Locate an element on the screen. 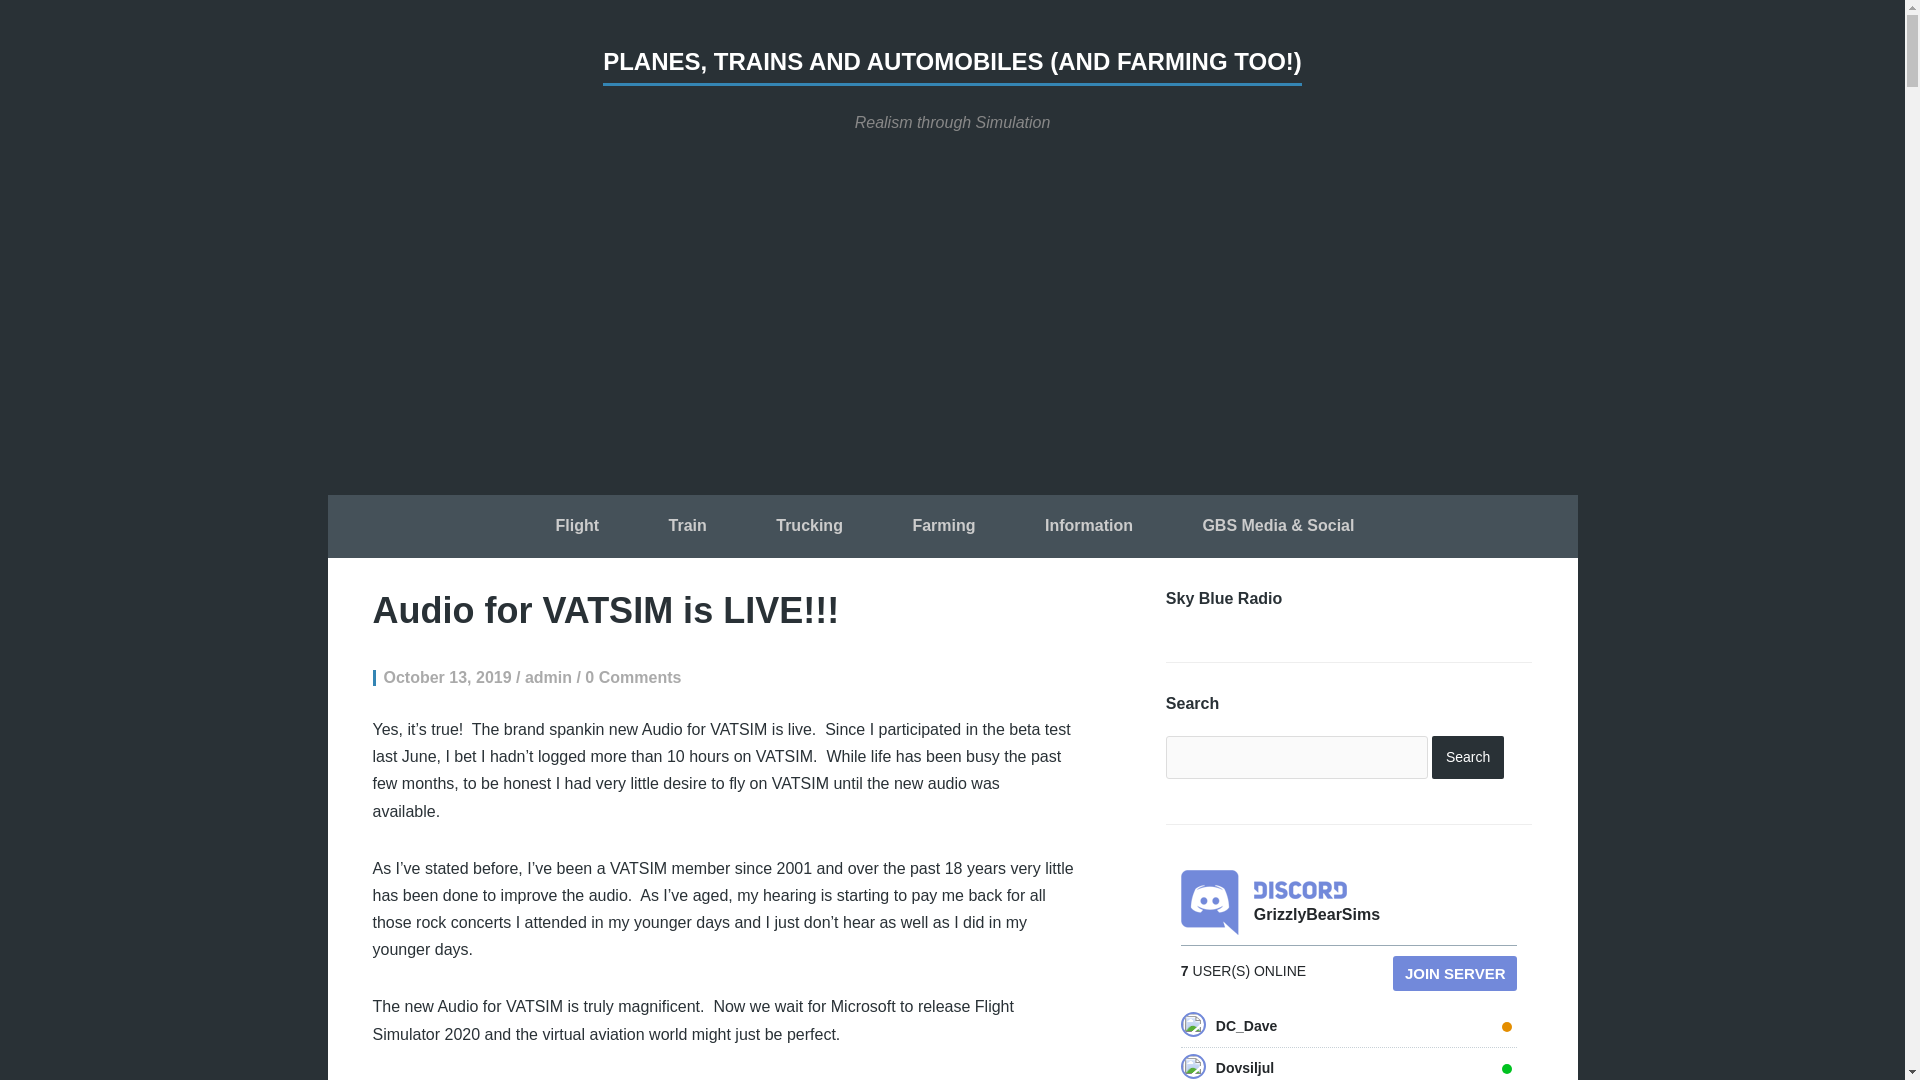  Trucking is located at coordinates (809, 528).